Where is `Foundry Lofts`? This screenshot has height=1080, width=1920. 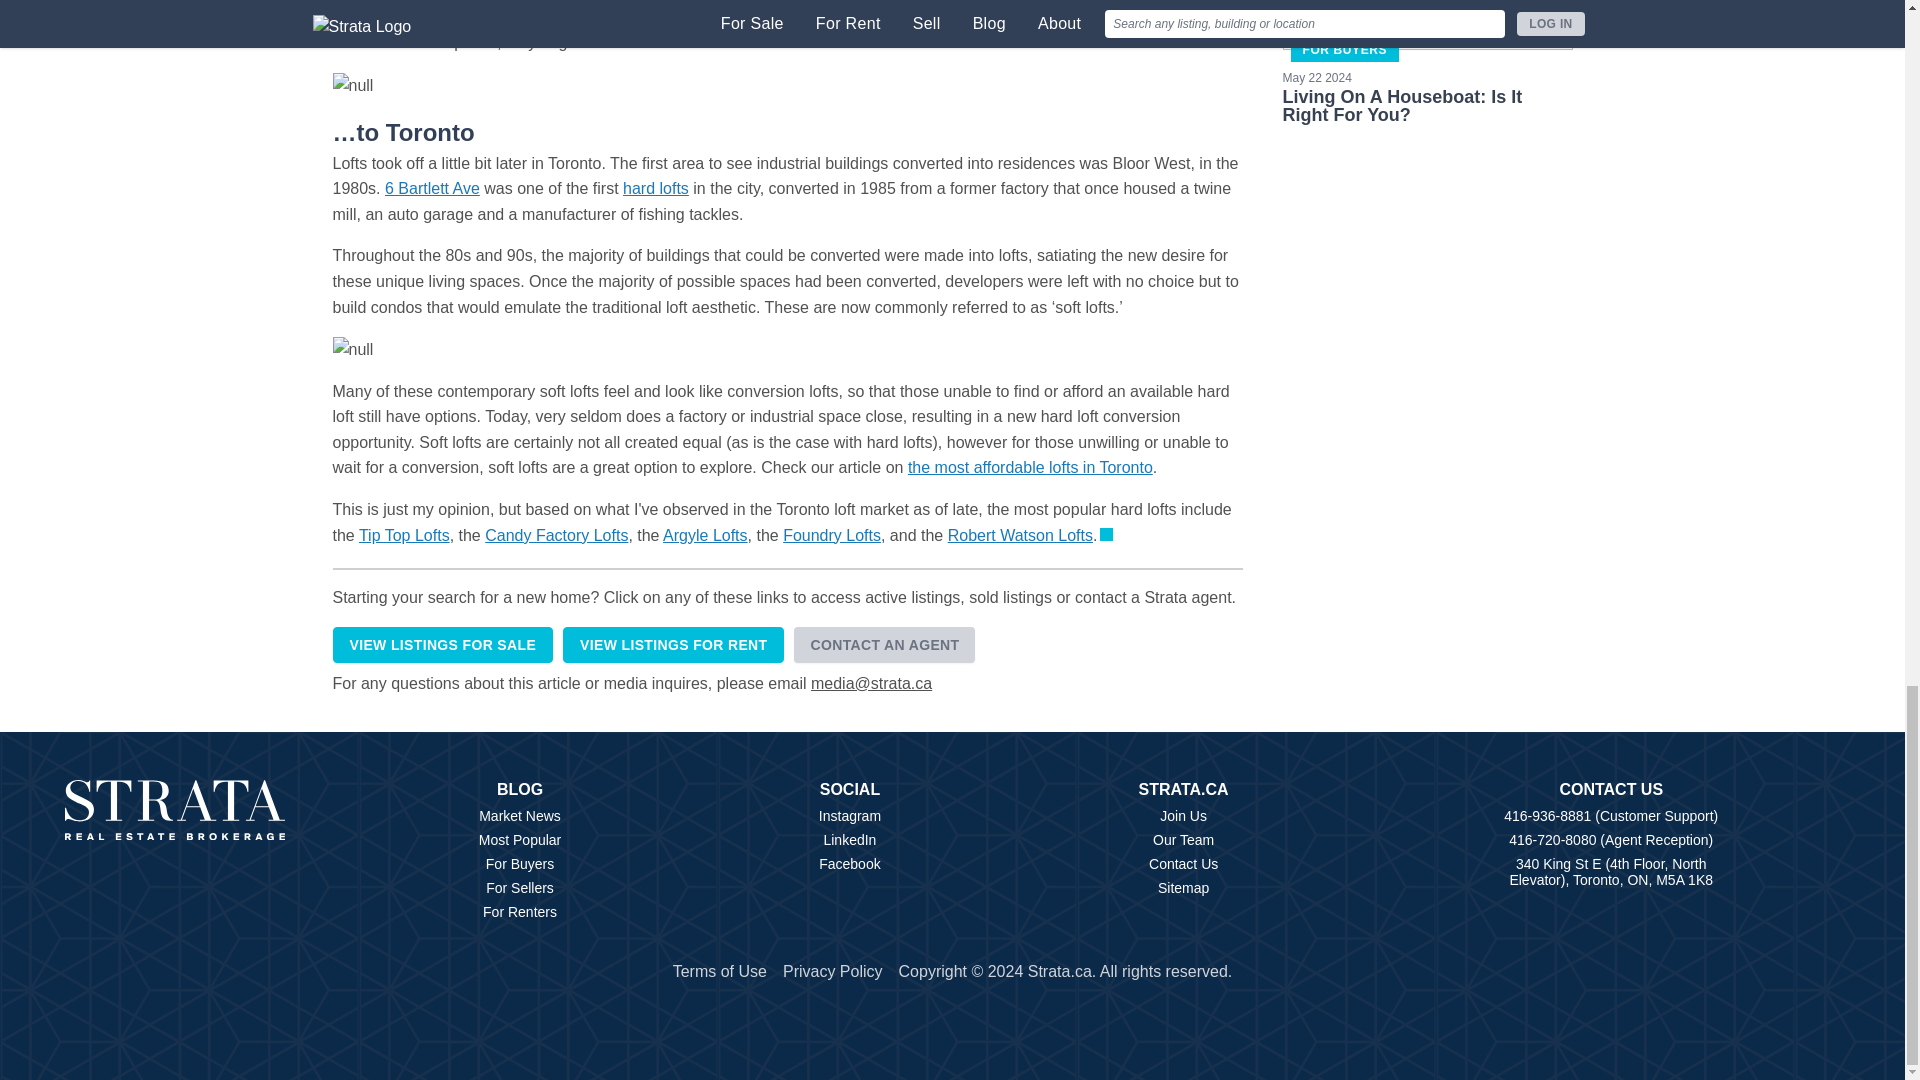
Foundry Lofts is located at coordinates (832, 536).